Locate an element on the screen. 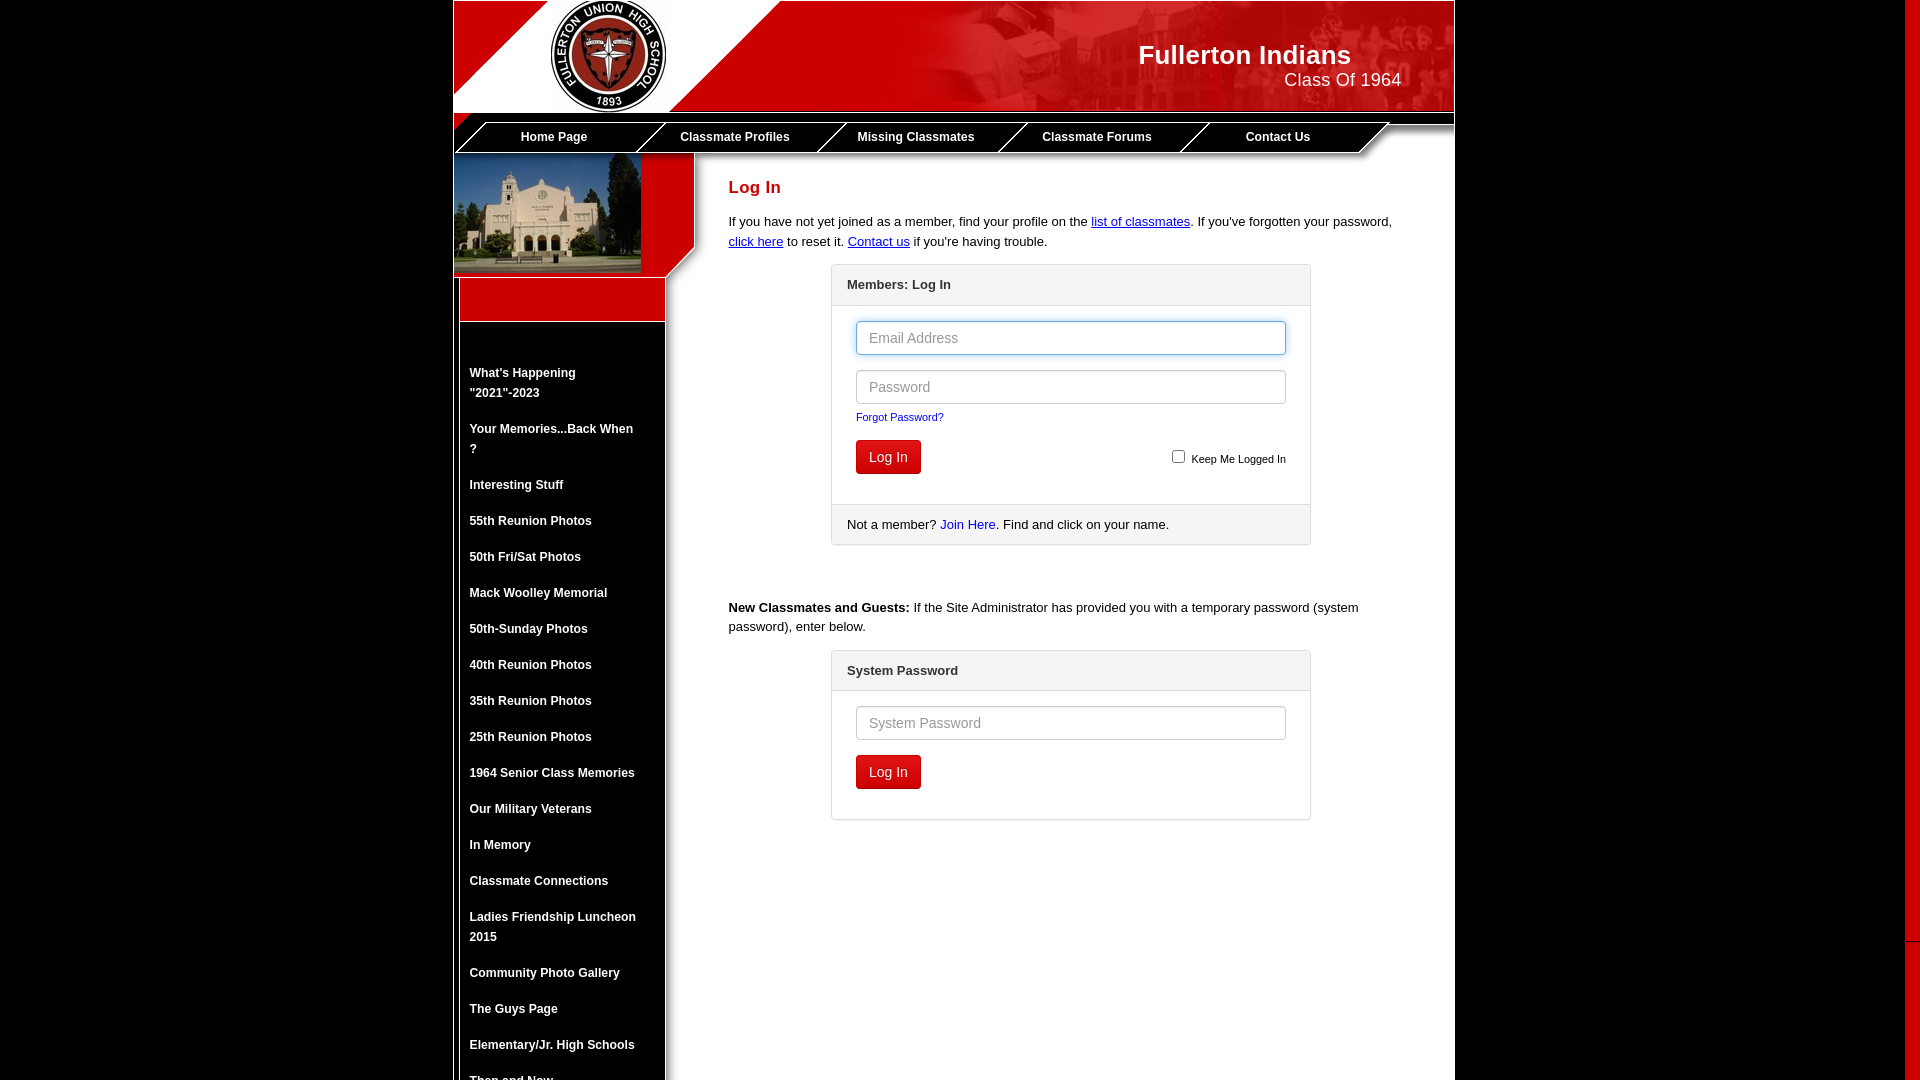  Log In is located at coordinates (888, 457).